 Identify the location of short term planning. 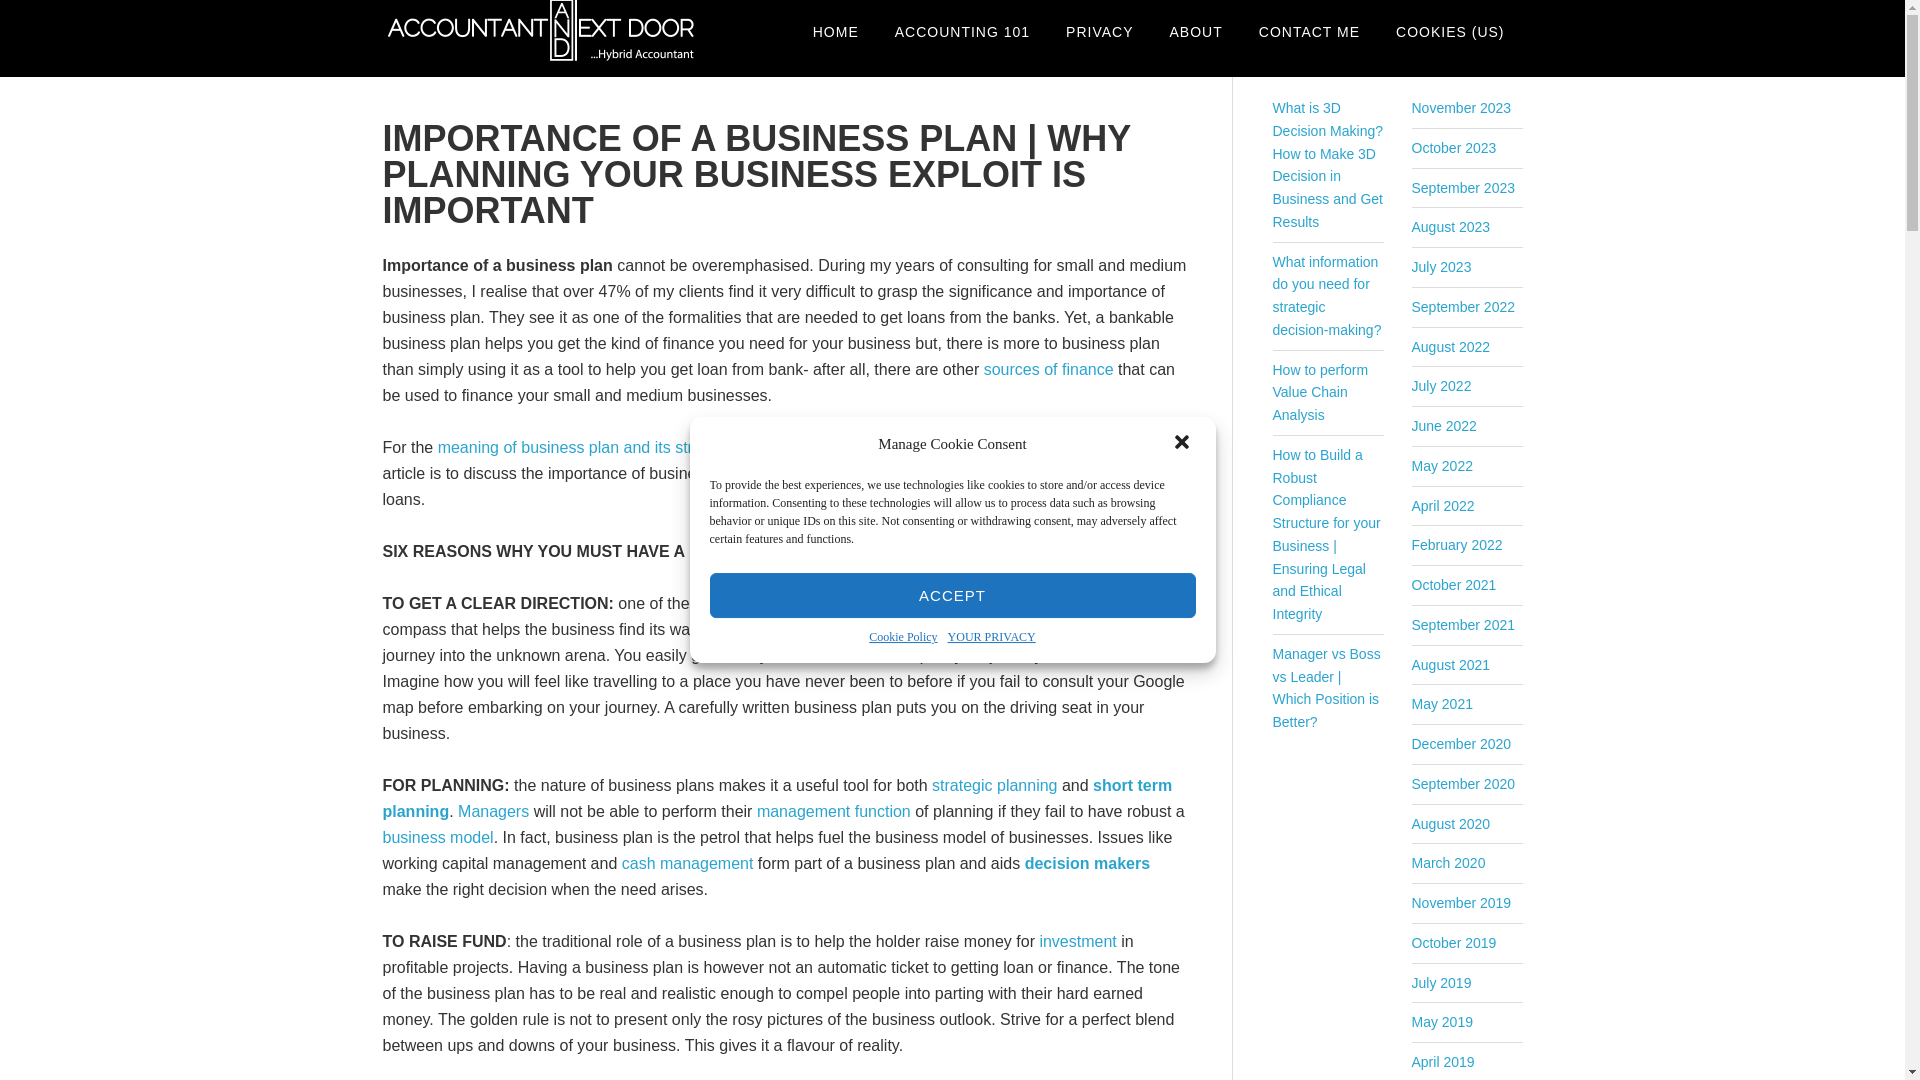
(776, 798).